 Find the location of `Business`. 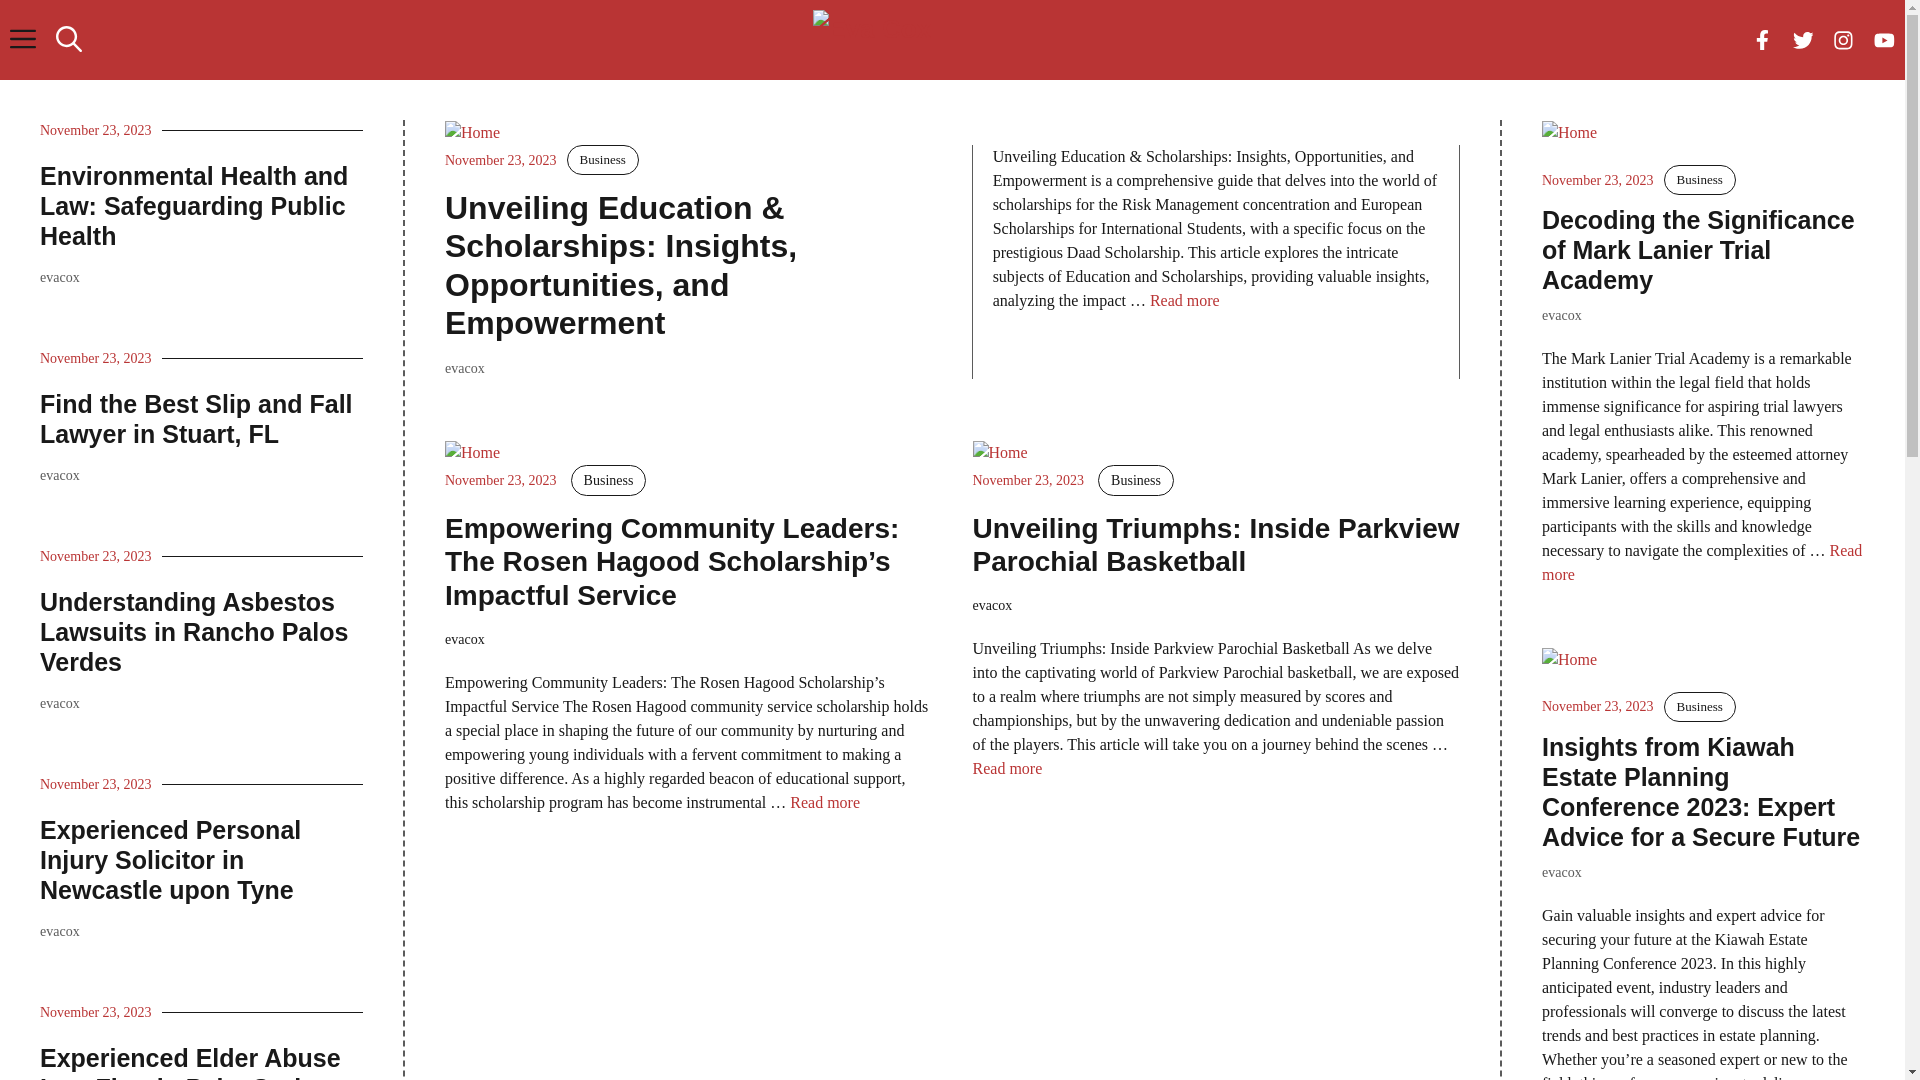

Business is located at coordinates (1700, 707).